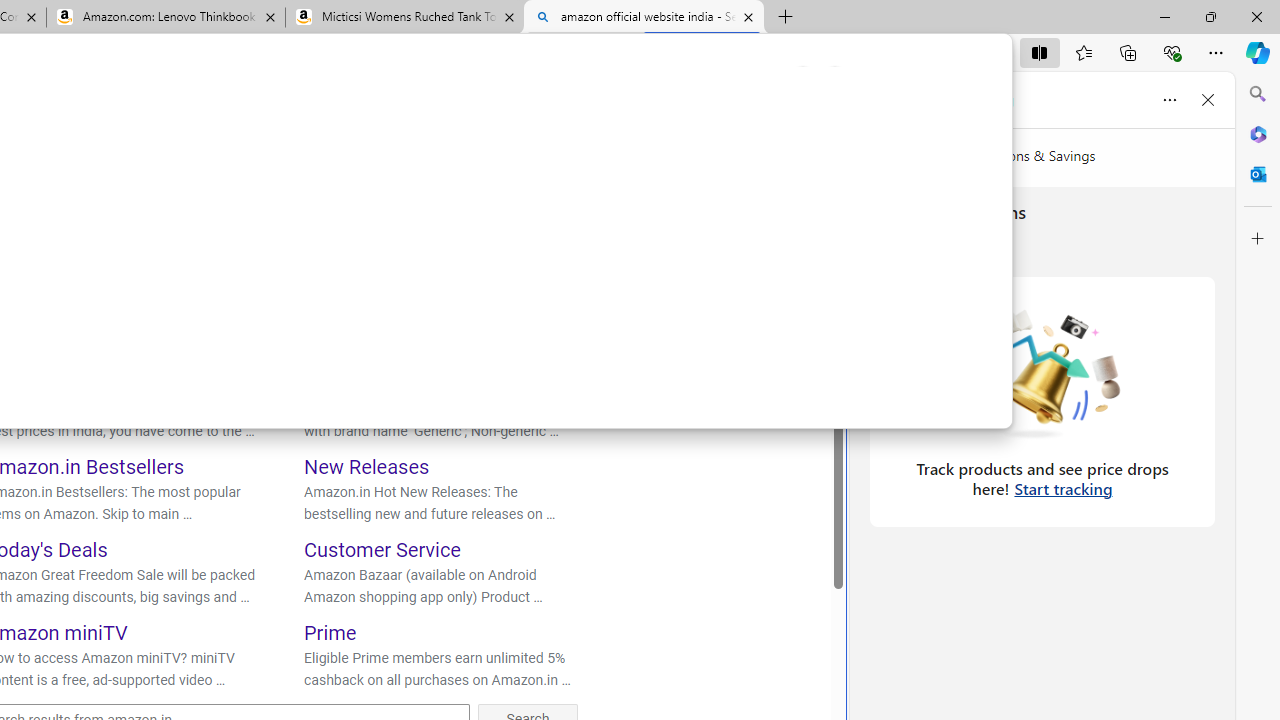 The width and height of the screenshot is (1280, 720). What do you see at coordinates (572, 118) in the screenshot?
I see `Search using an image` at bounding box center [572, 118].